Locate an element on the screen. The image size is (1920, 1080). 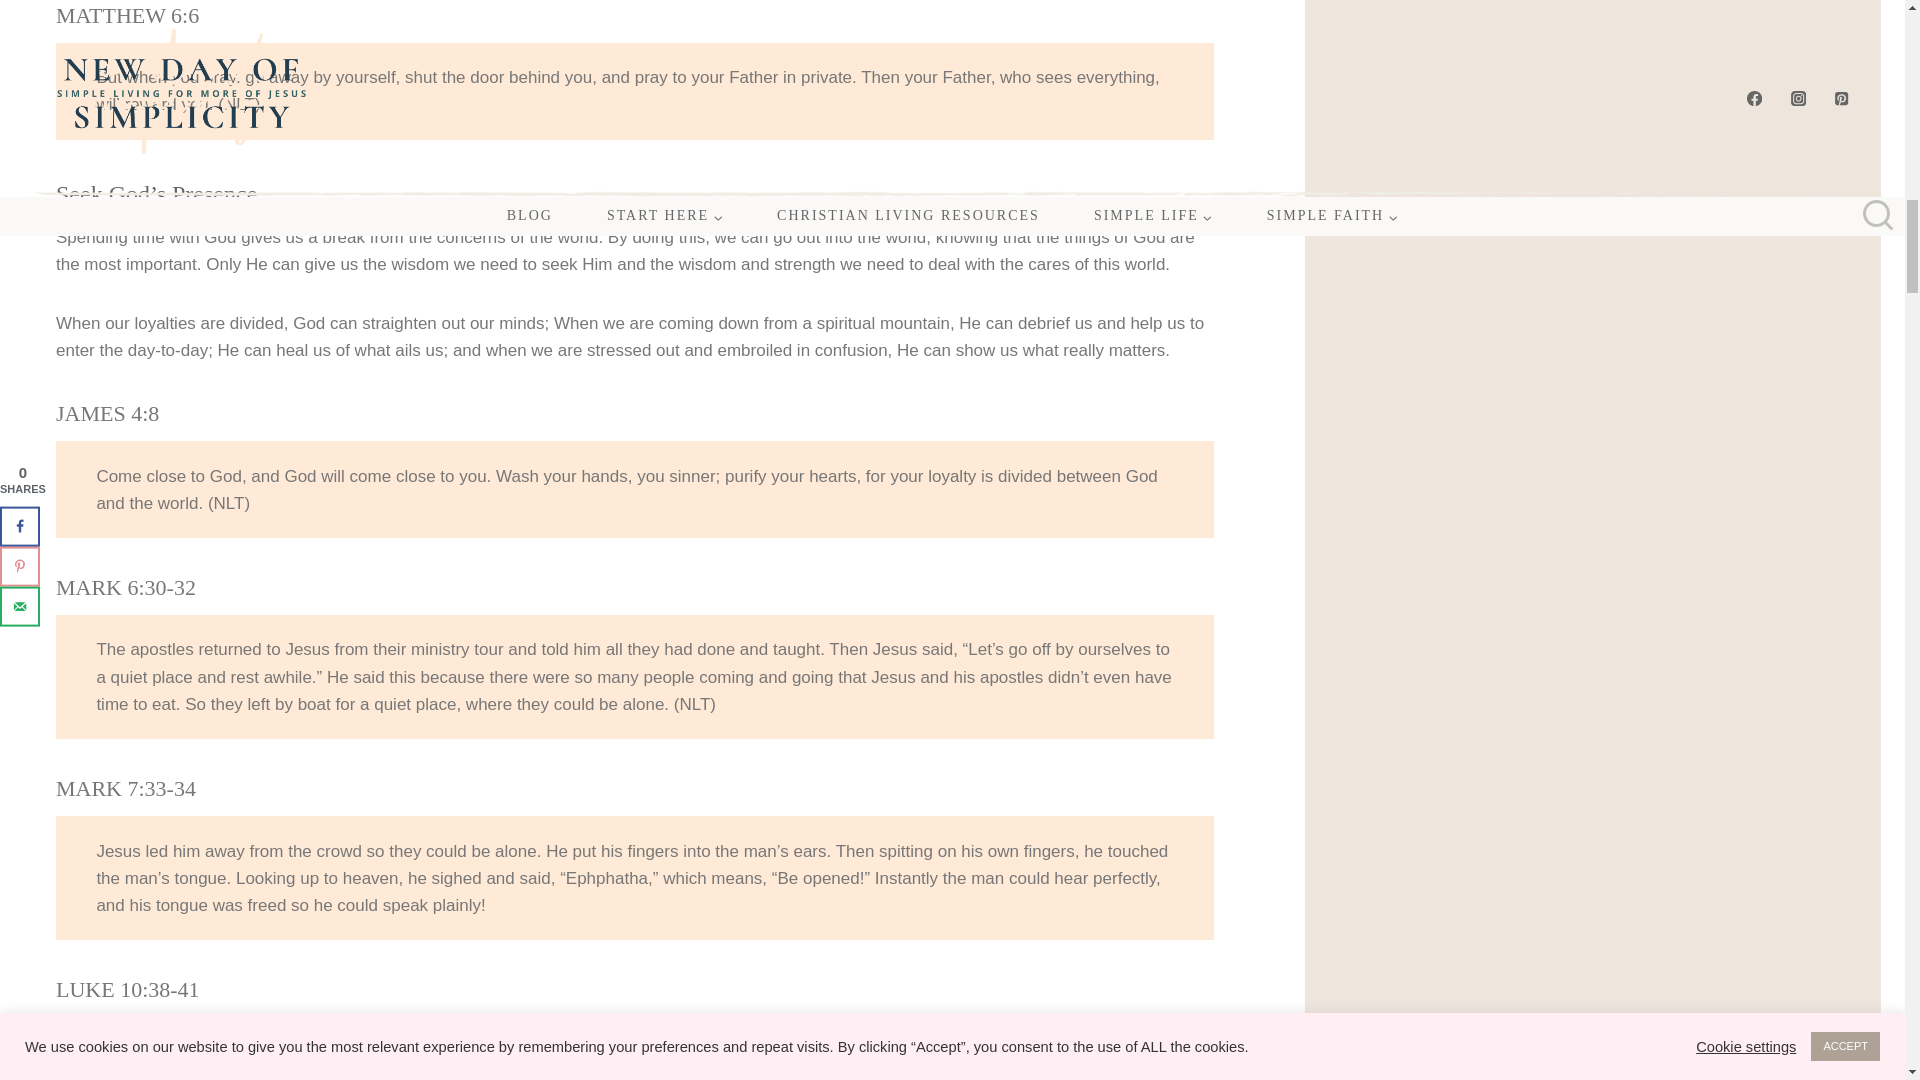
JAMES 4:8 is located at coordinates (107, 412).